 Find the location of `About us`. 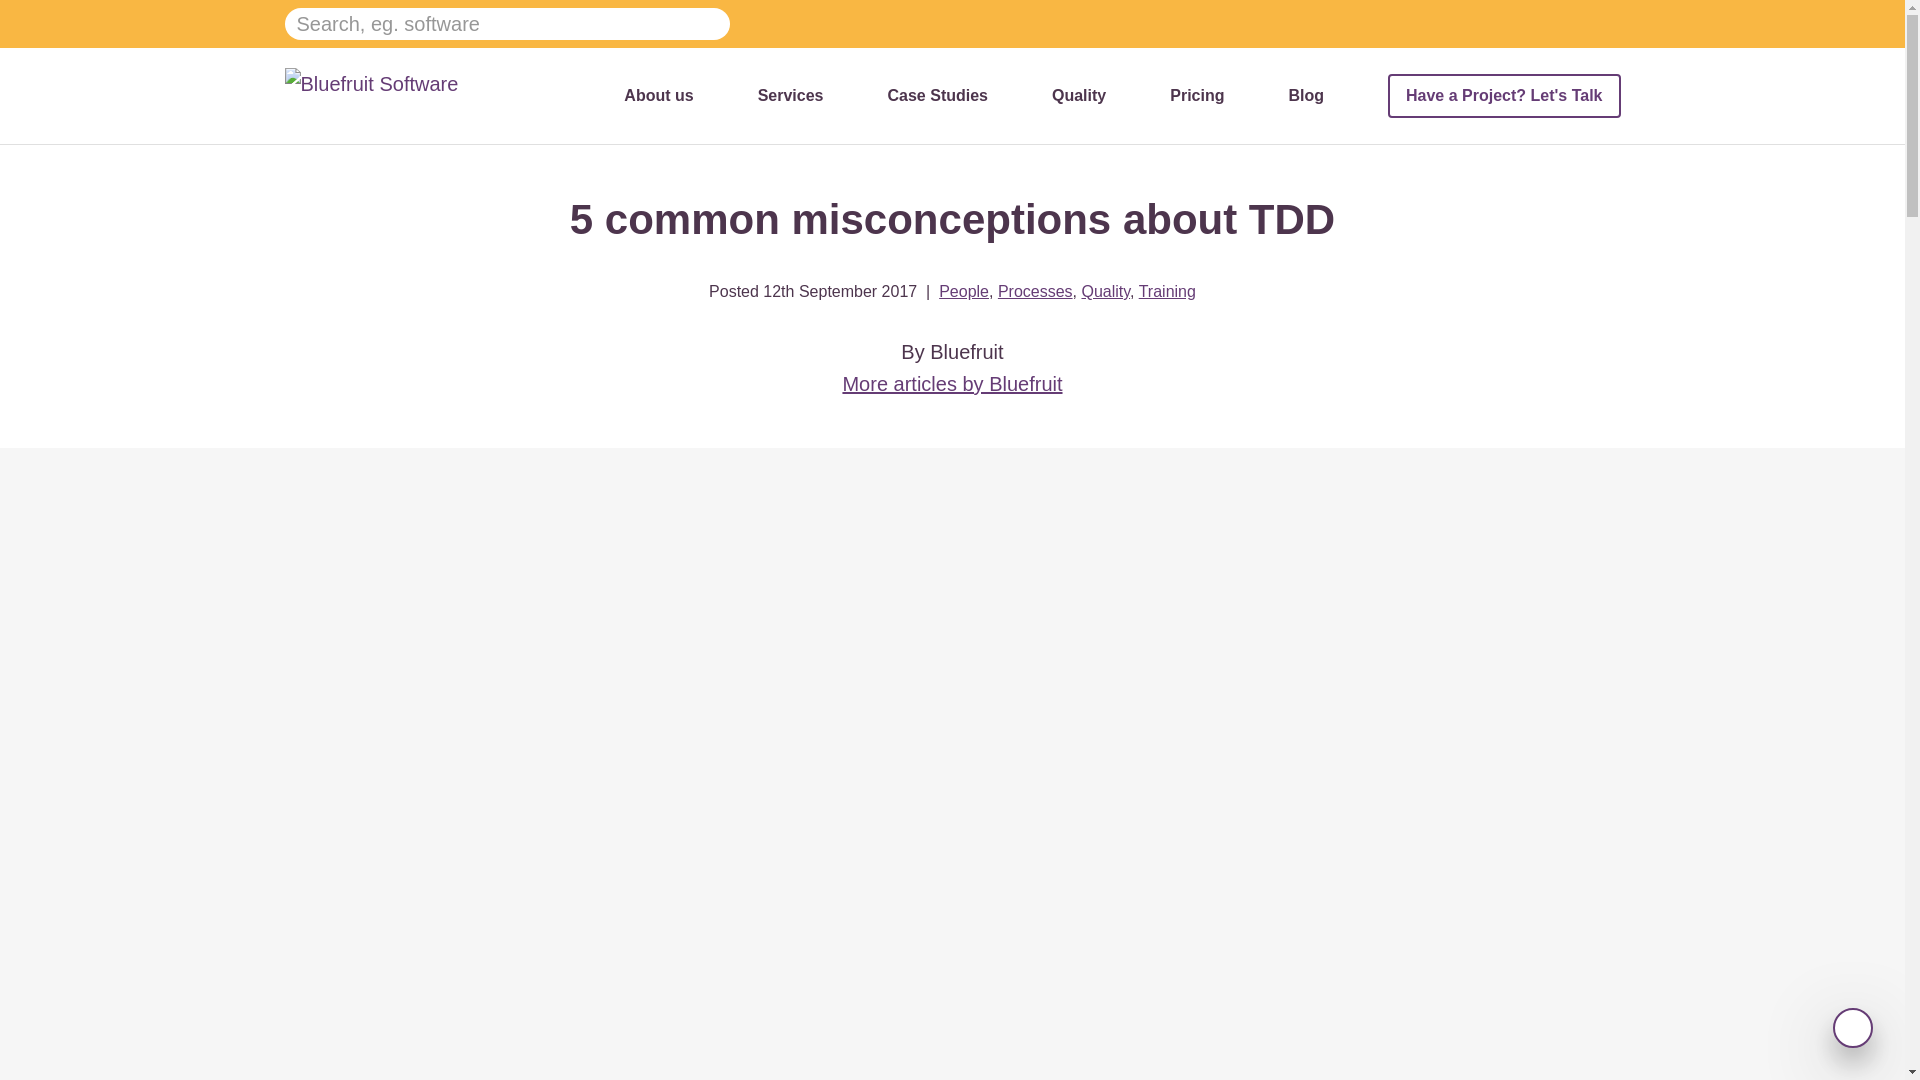

About us is located at coordinates (658, 95).